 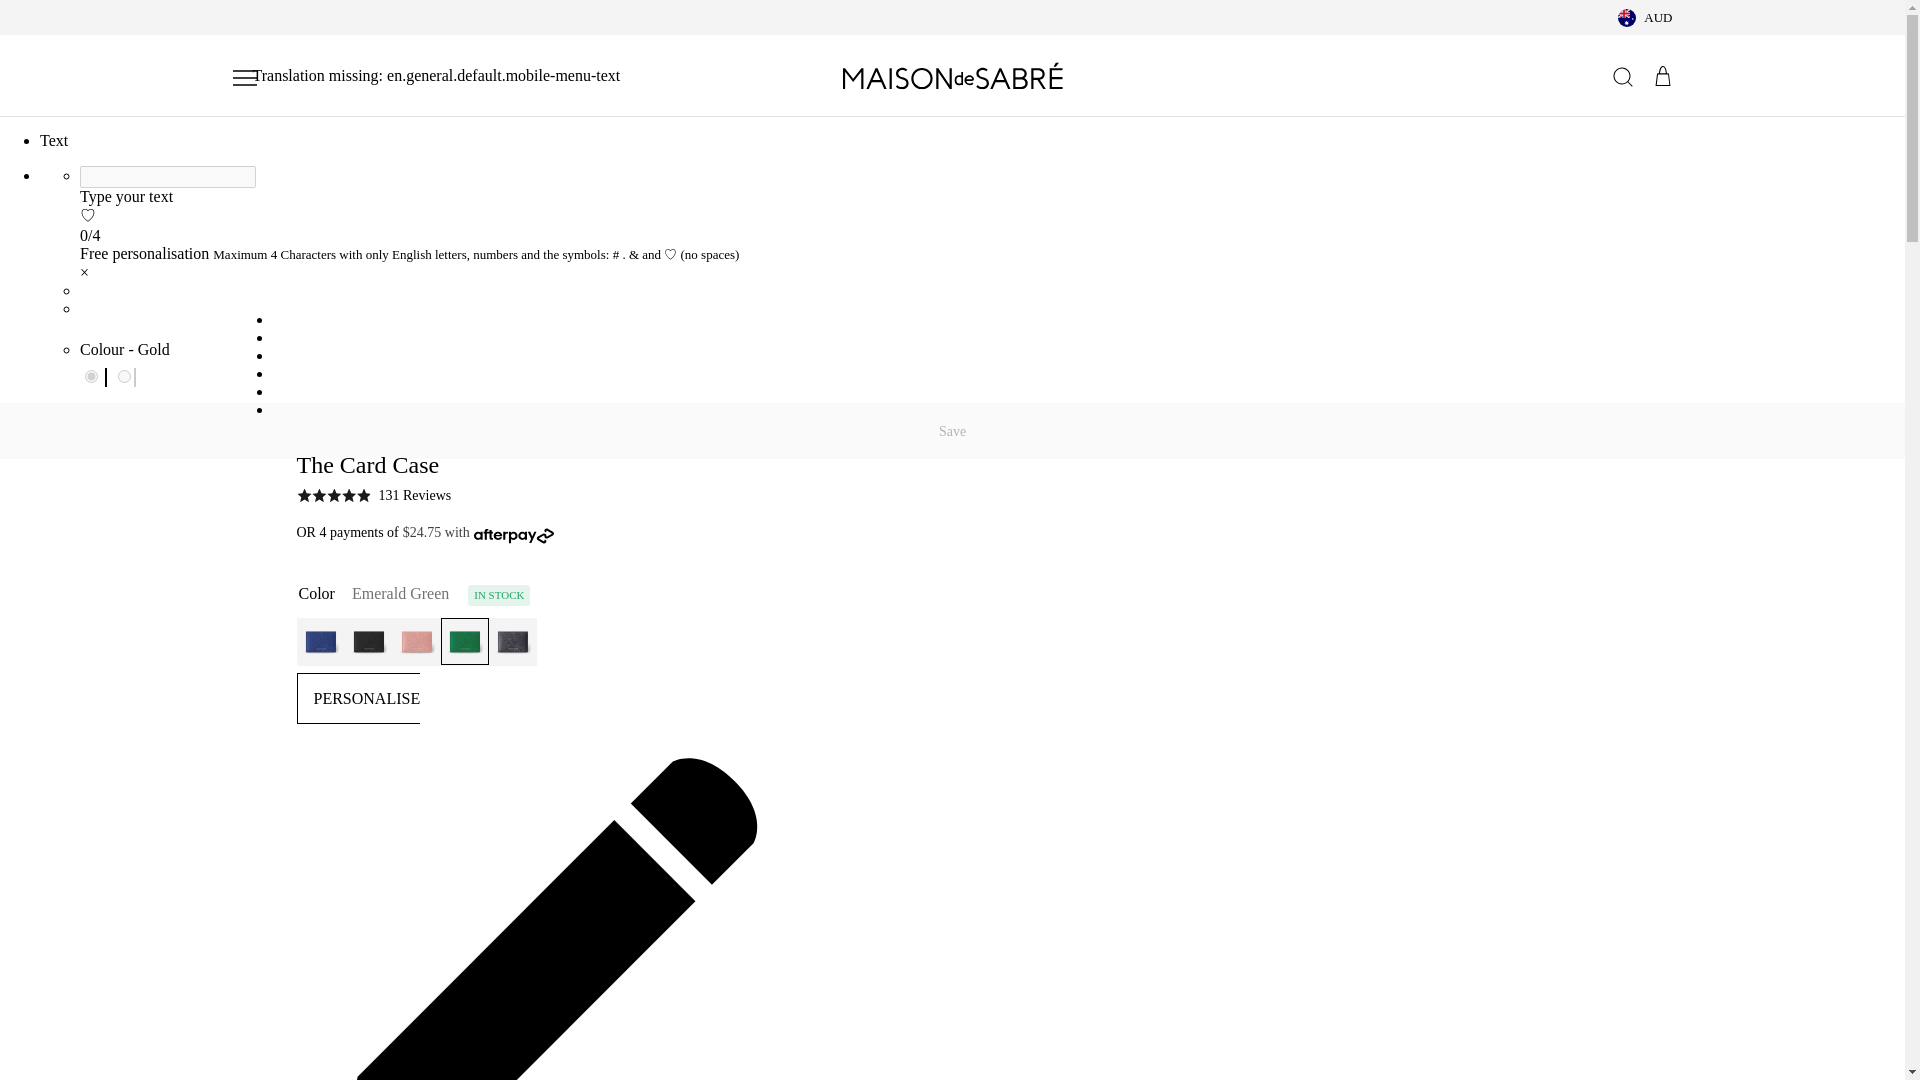 I want to click on Skip to content, so click(x=103, y=160).